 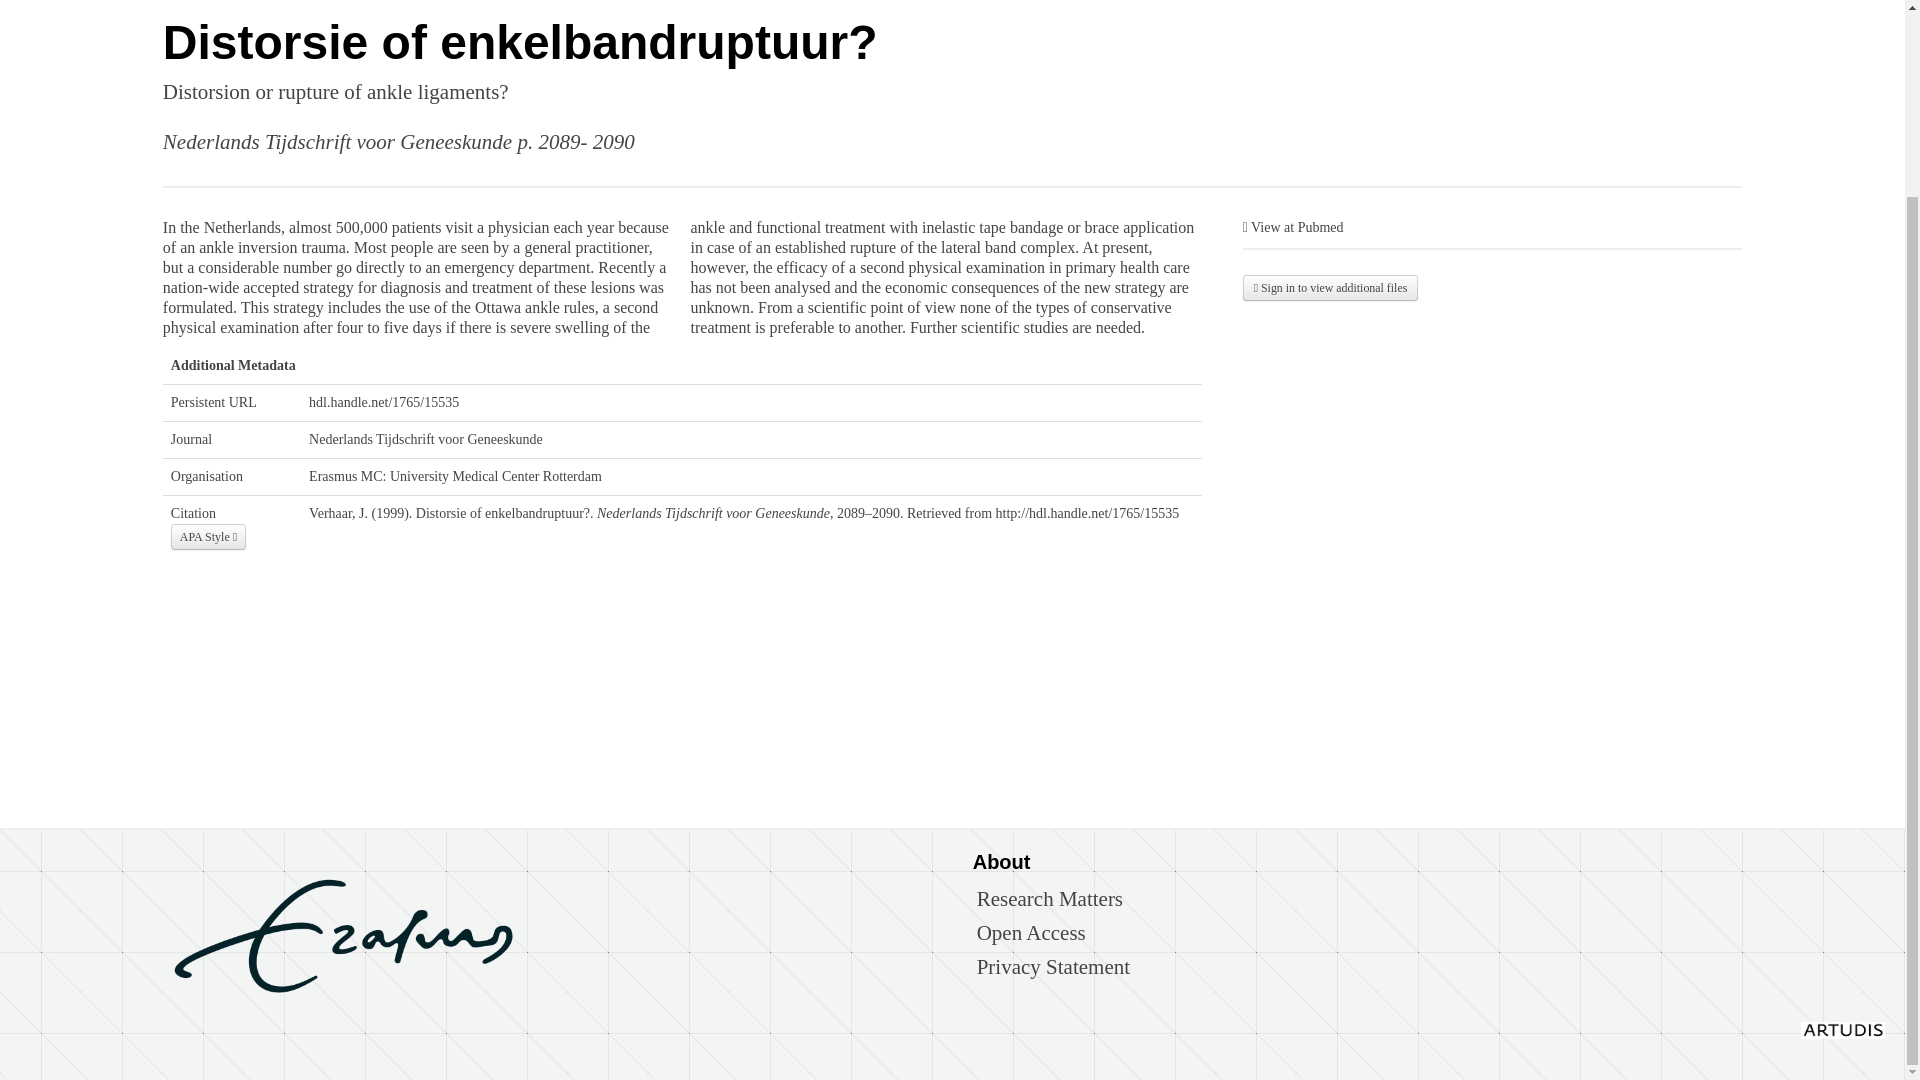 I want to click on Nederlands Tijdschrift voor Geneeskunde, so click(x=426, y=440).